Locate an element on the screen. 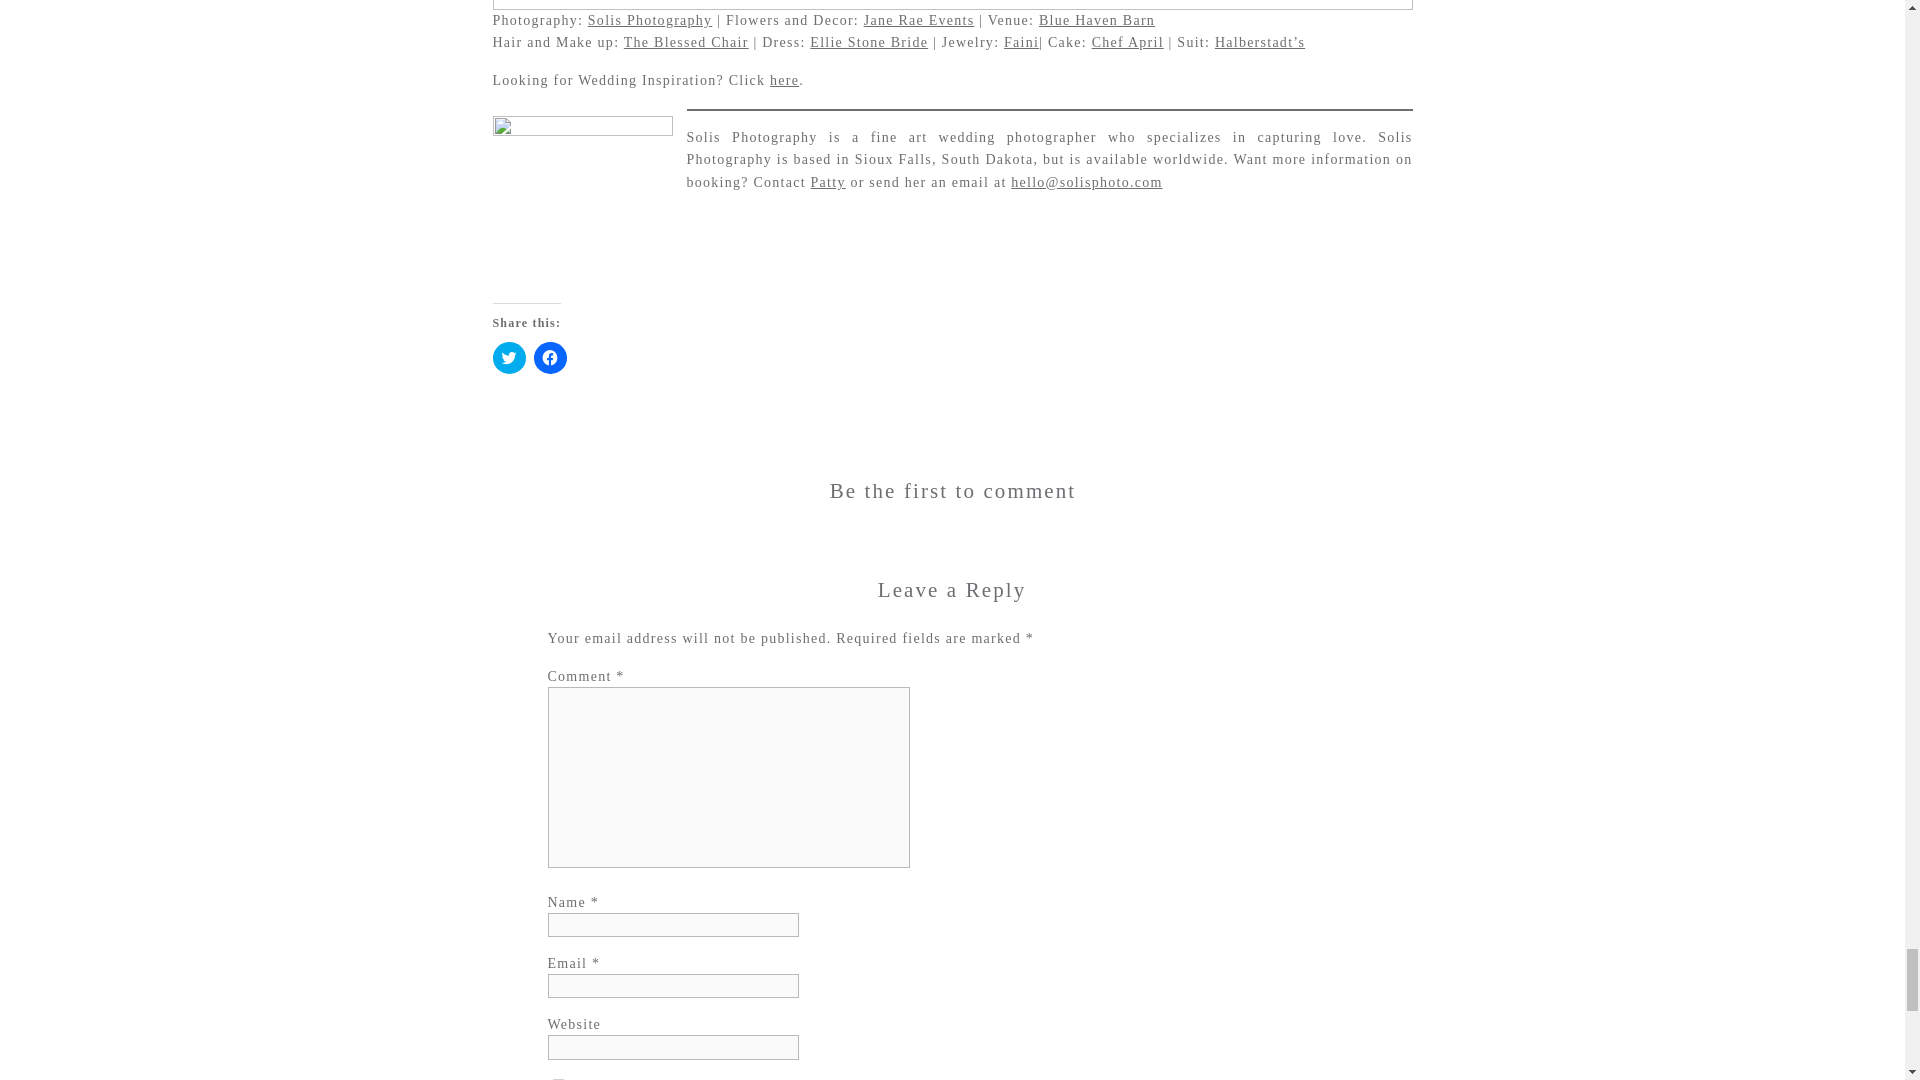 Image resolution: width=1920 pixels, height=1080 pixels. Click to share on Facebook is located at coordinates (550, 358).